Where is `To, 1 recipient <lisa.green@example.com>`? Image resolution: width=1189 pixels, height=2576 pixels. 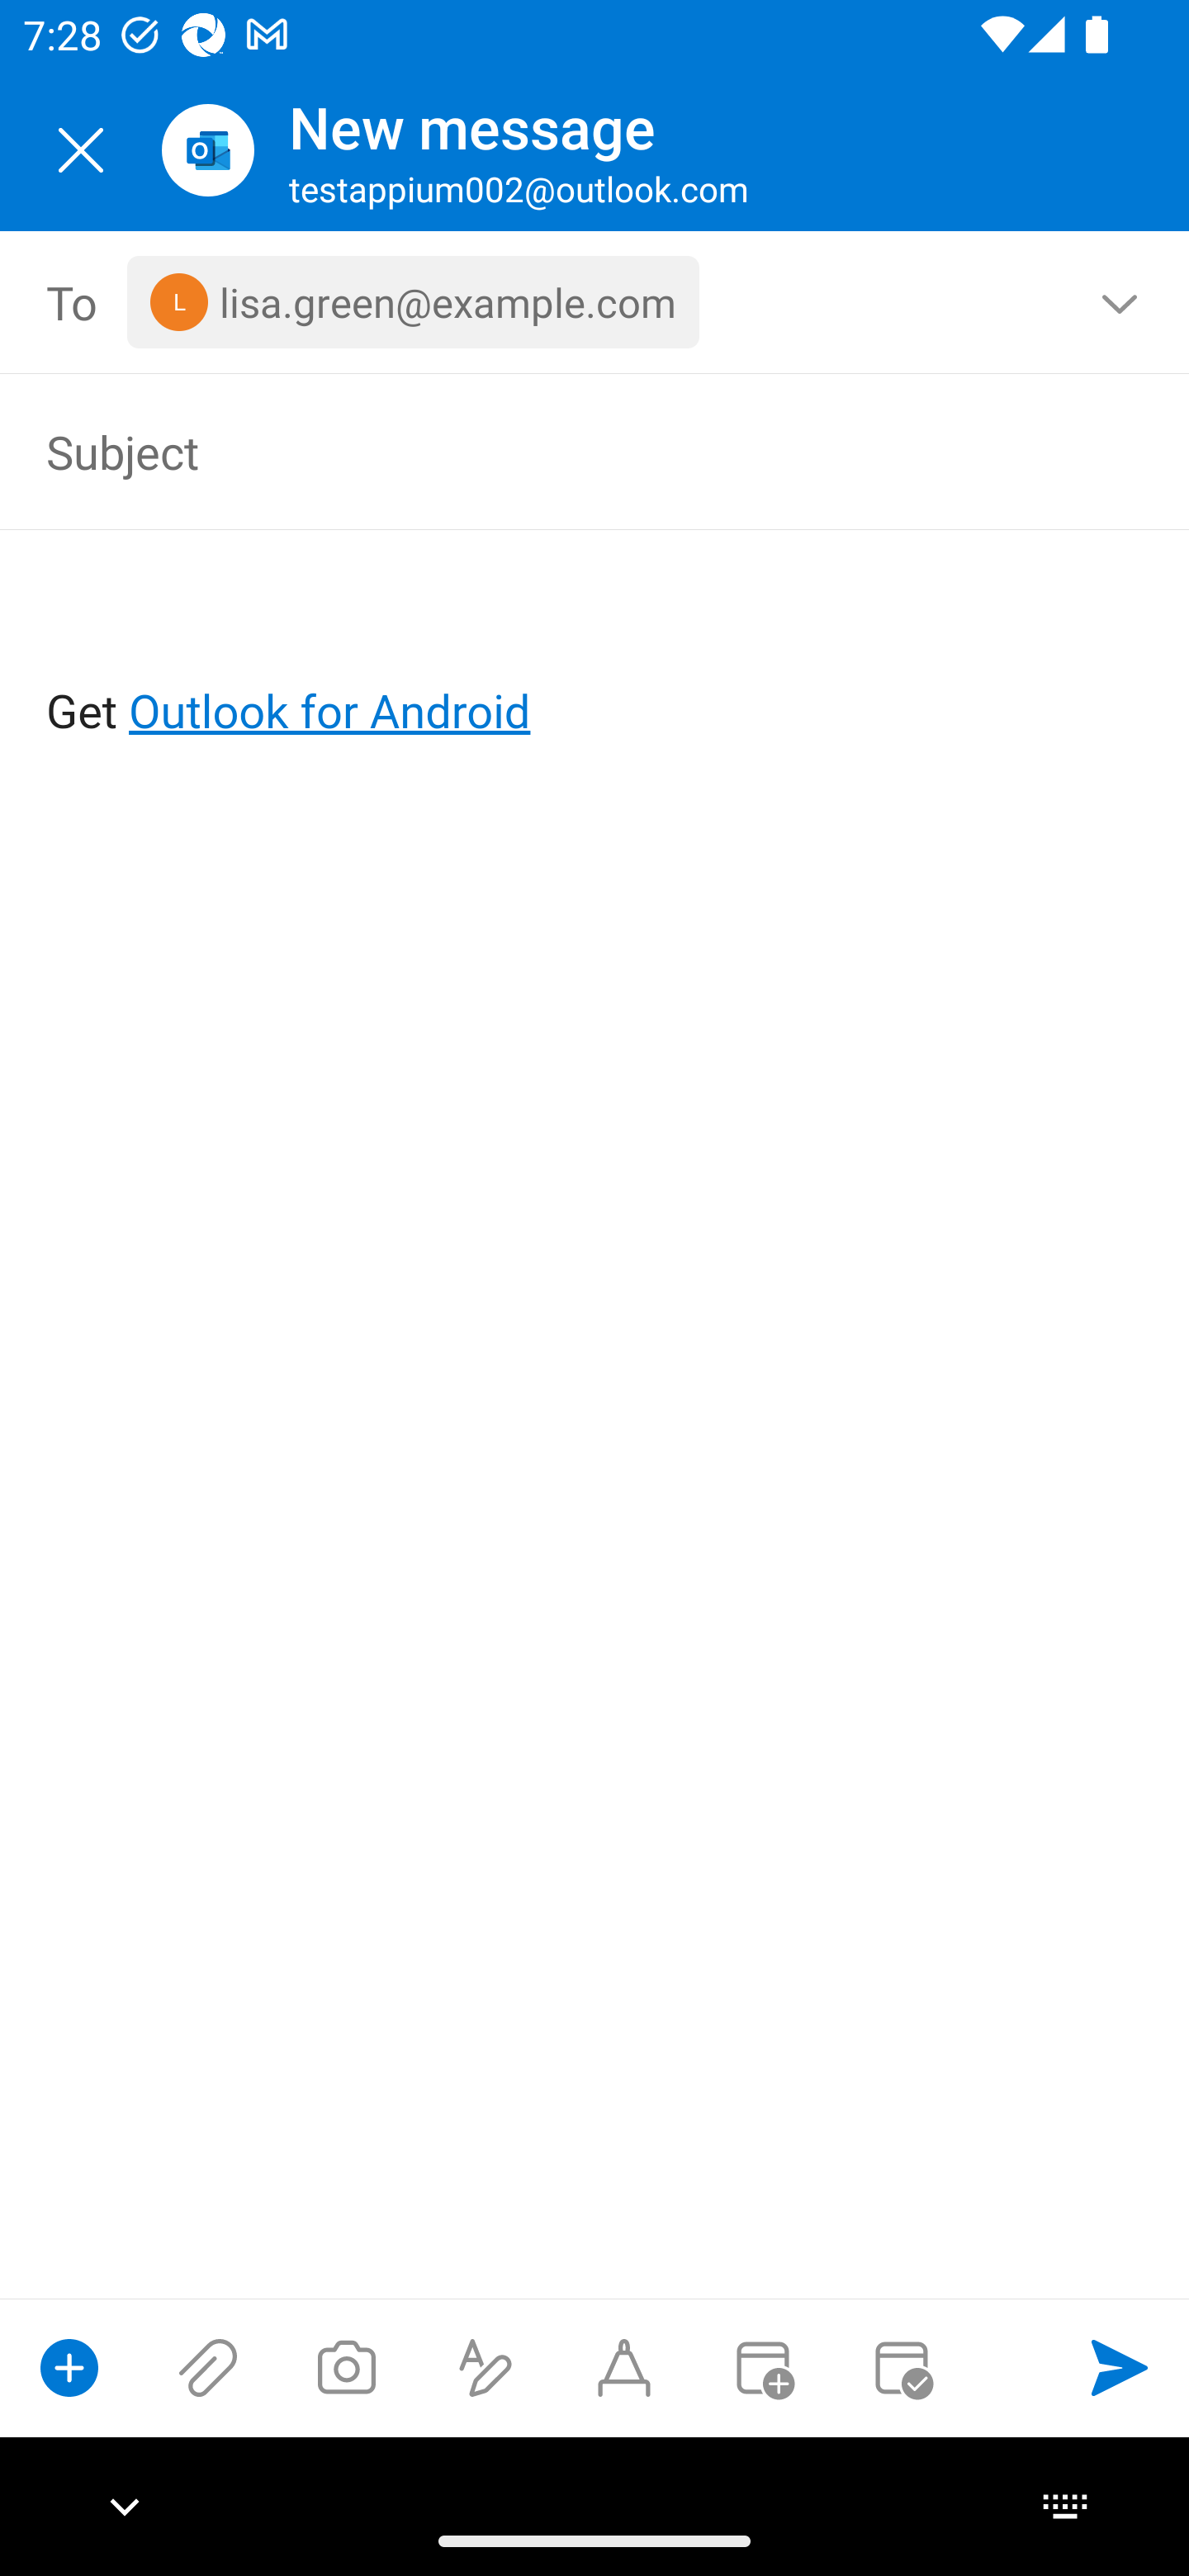 To, 1 recipient <lisa.green@example.com> is located at coordinates (595, 302).